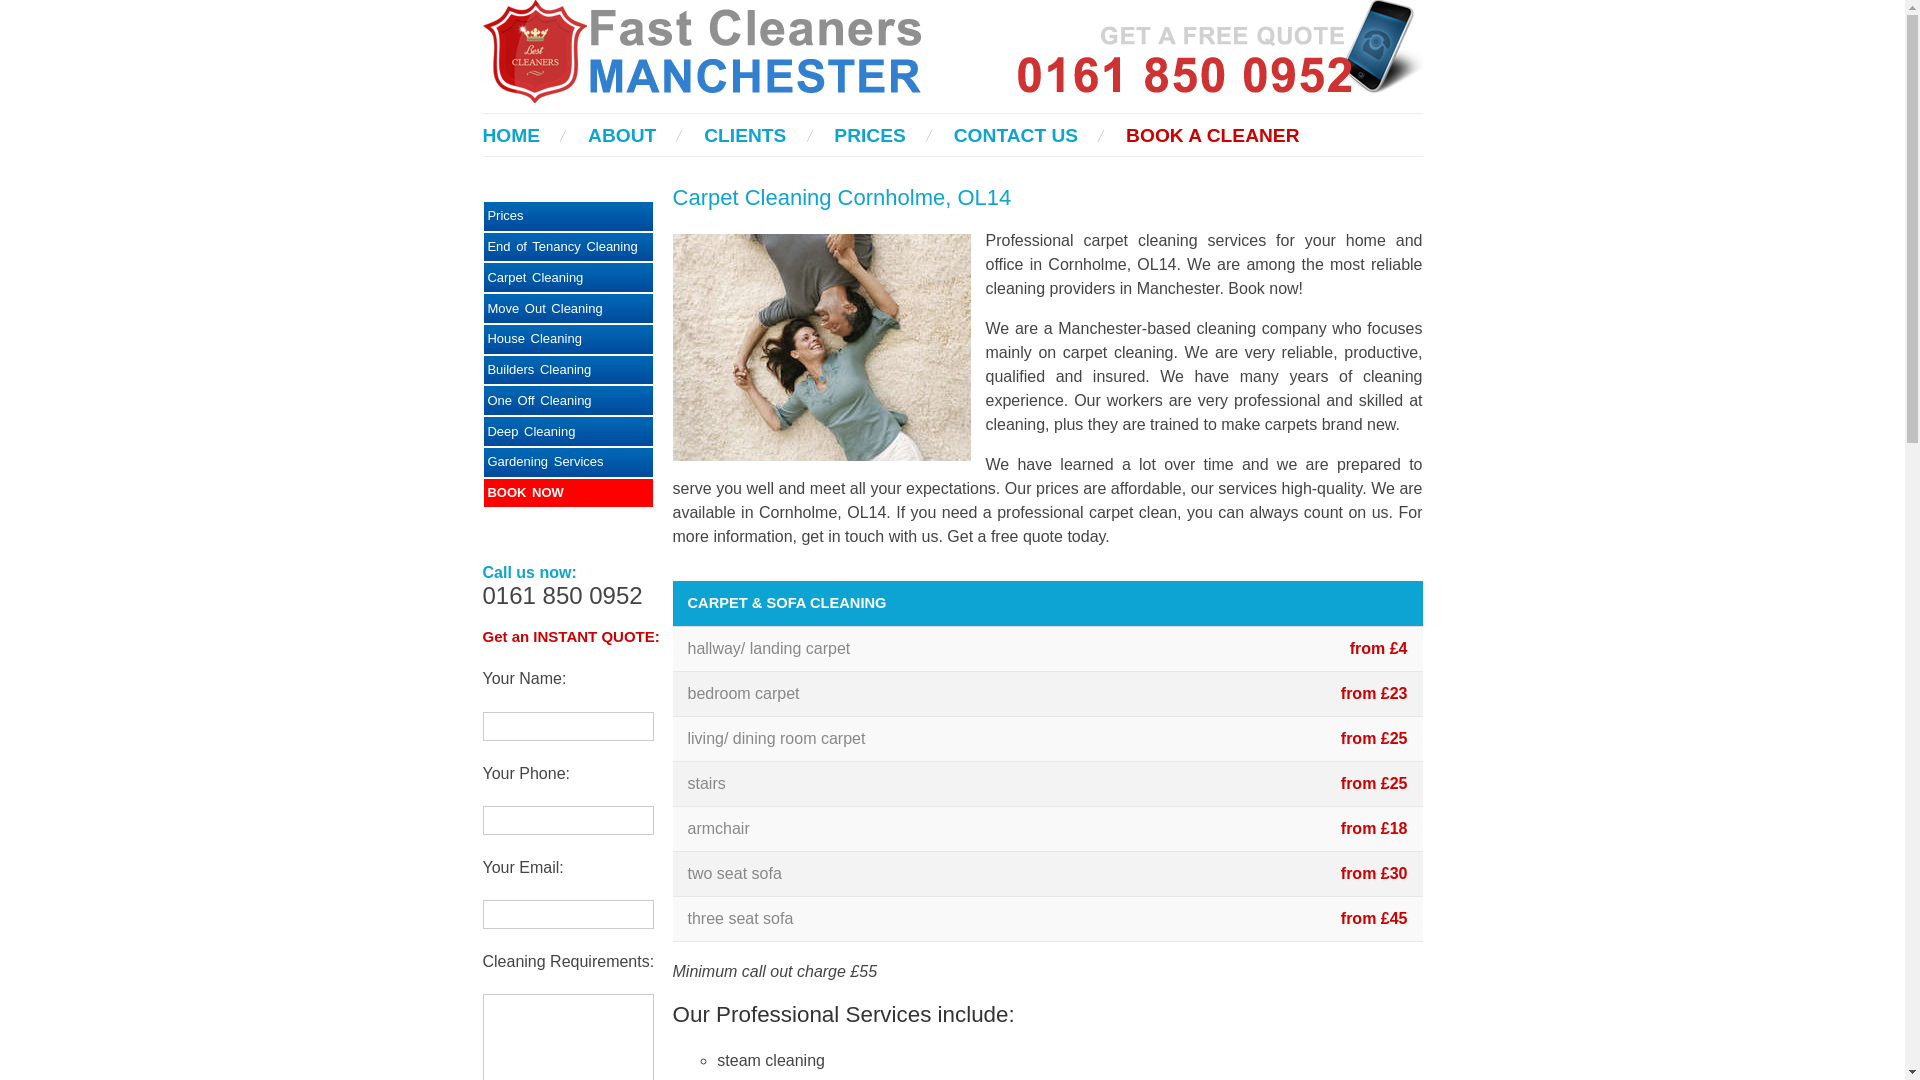  What do you see at coordinates (568, 340) in the screenshot?
I see `House Cleaning Service` at bounding box center [568, 340].